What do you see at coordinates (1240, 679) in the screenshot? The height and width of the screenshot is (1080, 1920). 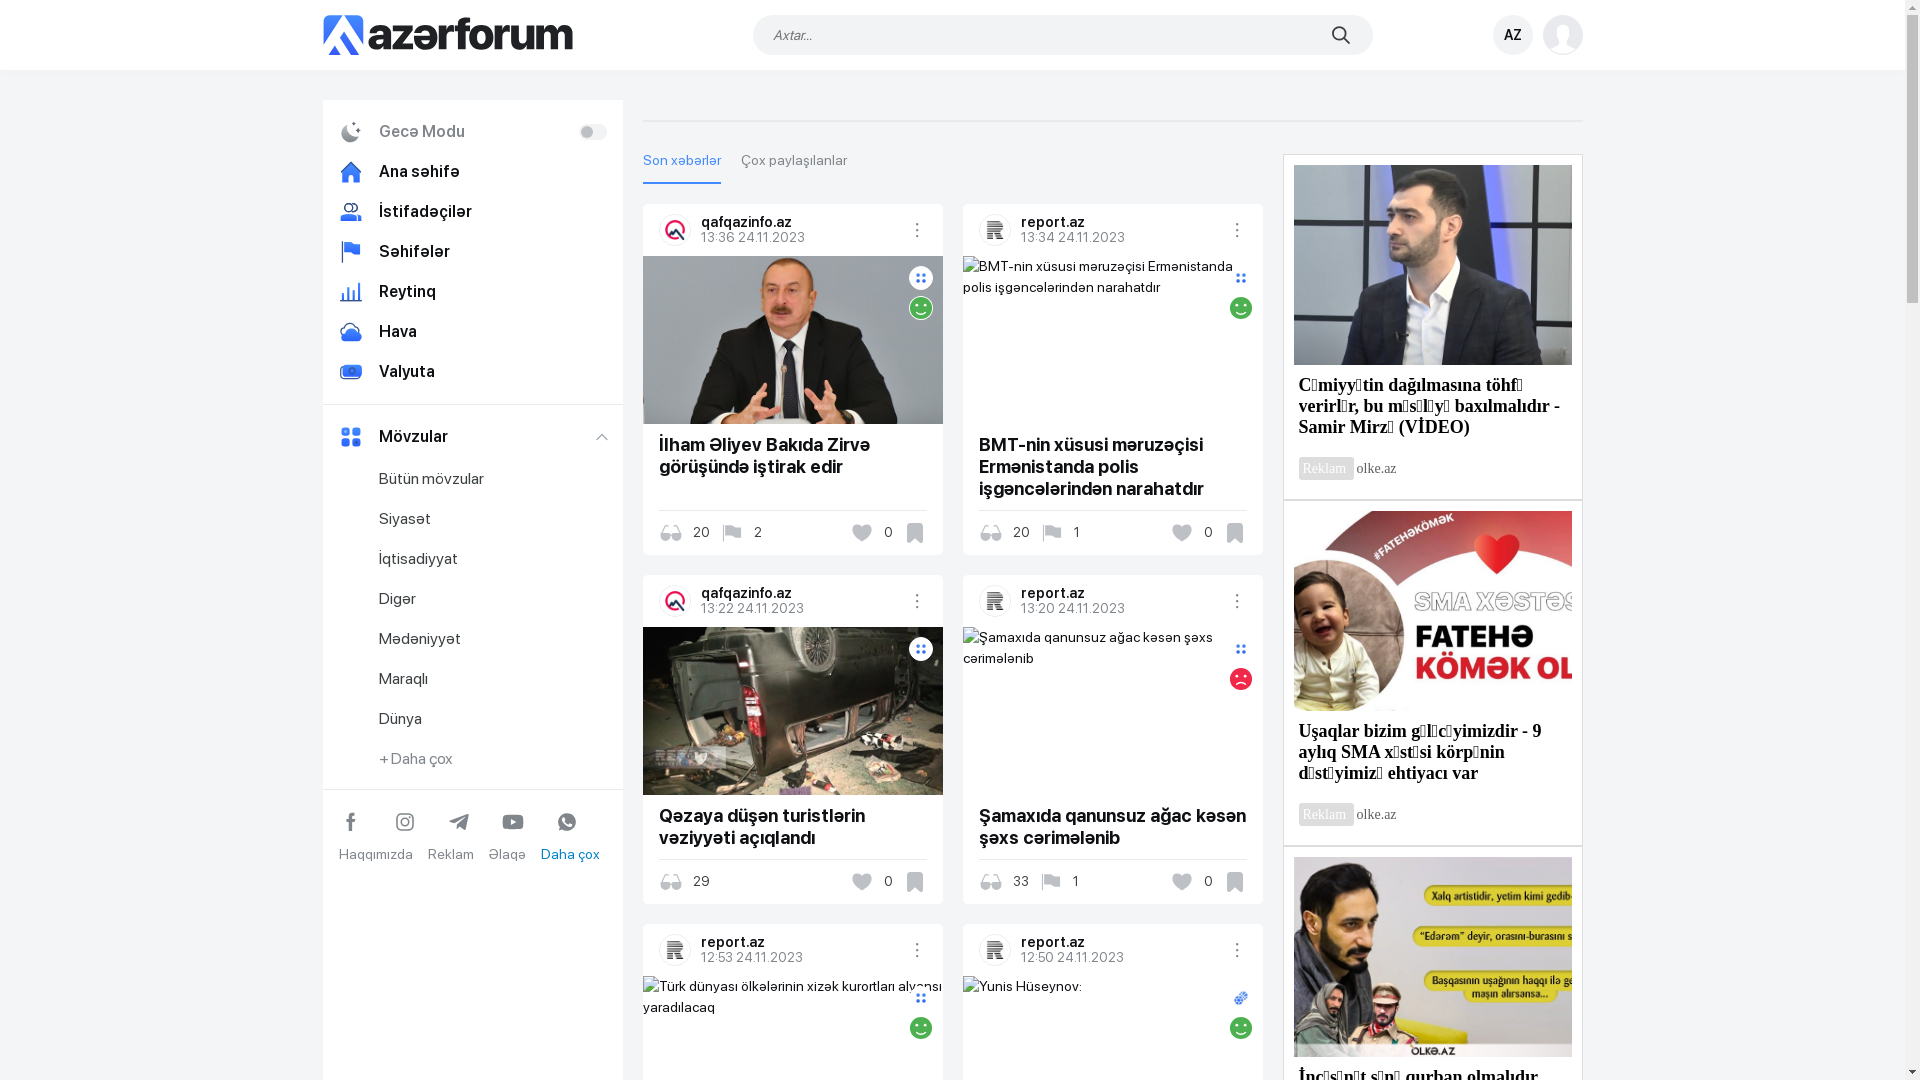 I see `negative` at bounding box center [1240, 679].